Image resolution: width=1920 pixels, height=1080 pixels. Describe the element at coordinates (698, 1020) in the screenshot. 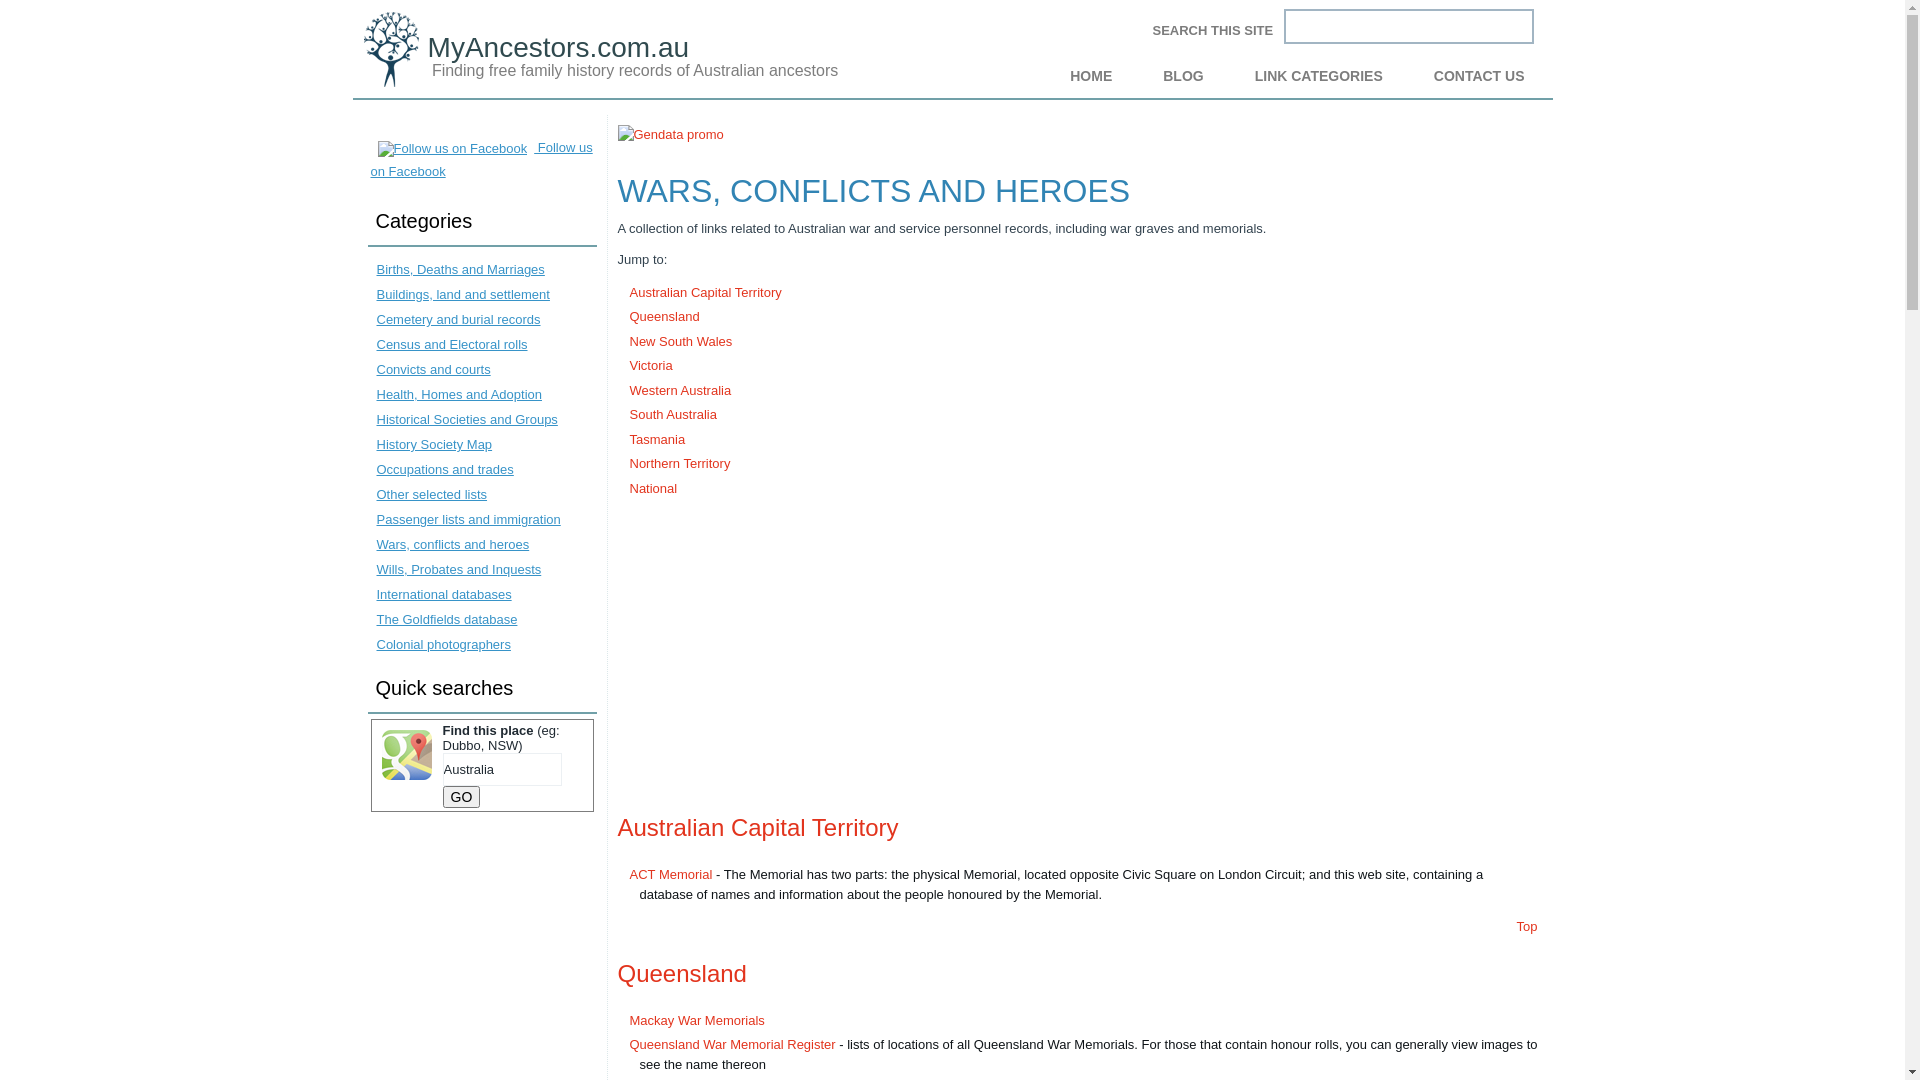

I see `Mackay War Memorials` at that location.